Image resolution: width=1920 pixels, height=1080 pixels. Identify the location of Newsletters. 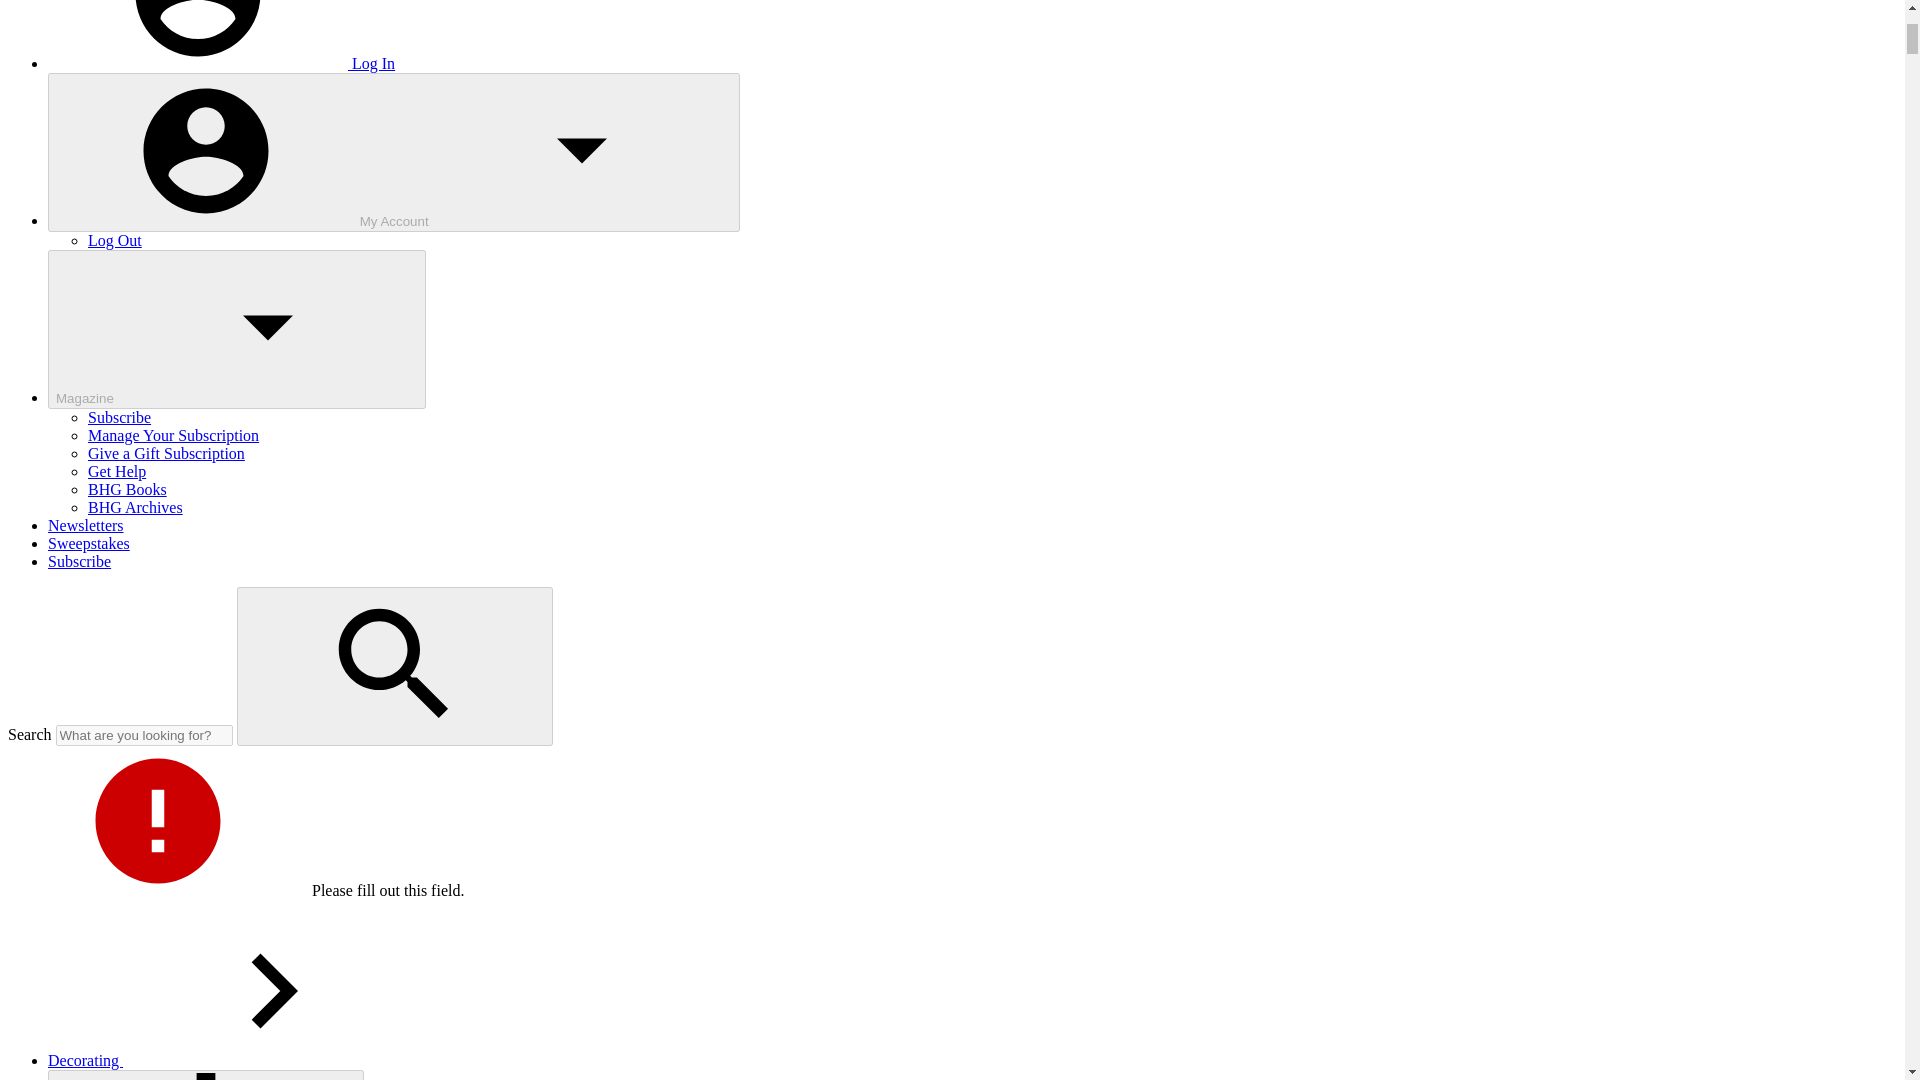
(86, 525).